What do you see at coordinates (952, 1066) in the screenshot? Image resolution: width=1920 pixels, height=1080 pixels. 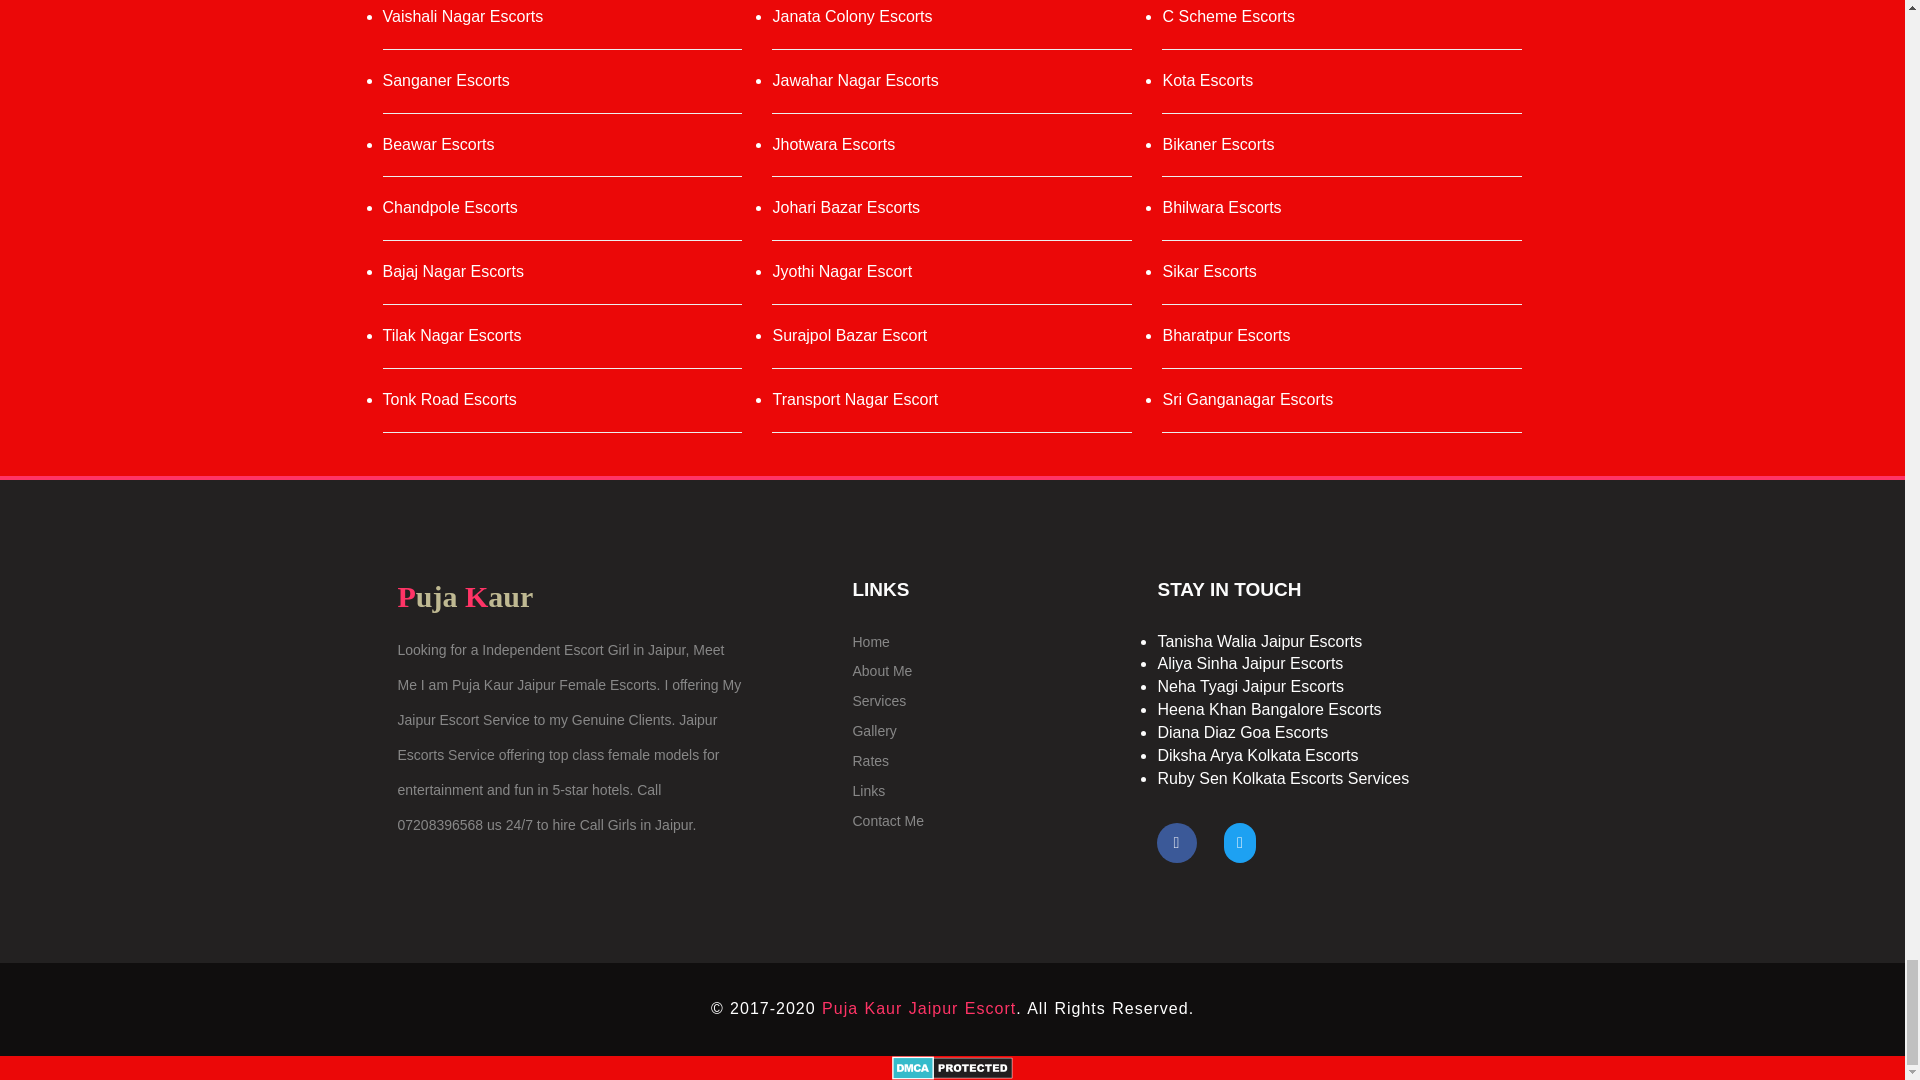 I see `DMCA.com Protection Status` at bounding box center [952, 1066].